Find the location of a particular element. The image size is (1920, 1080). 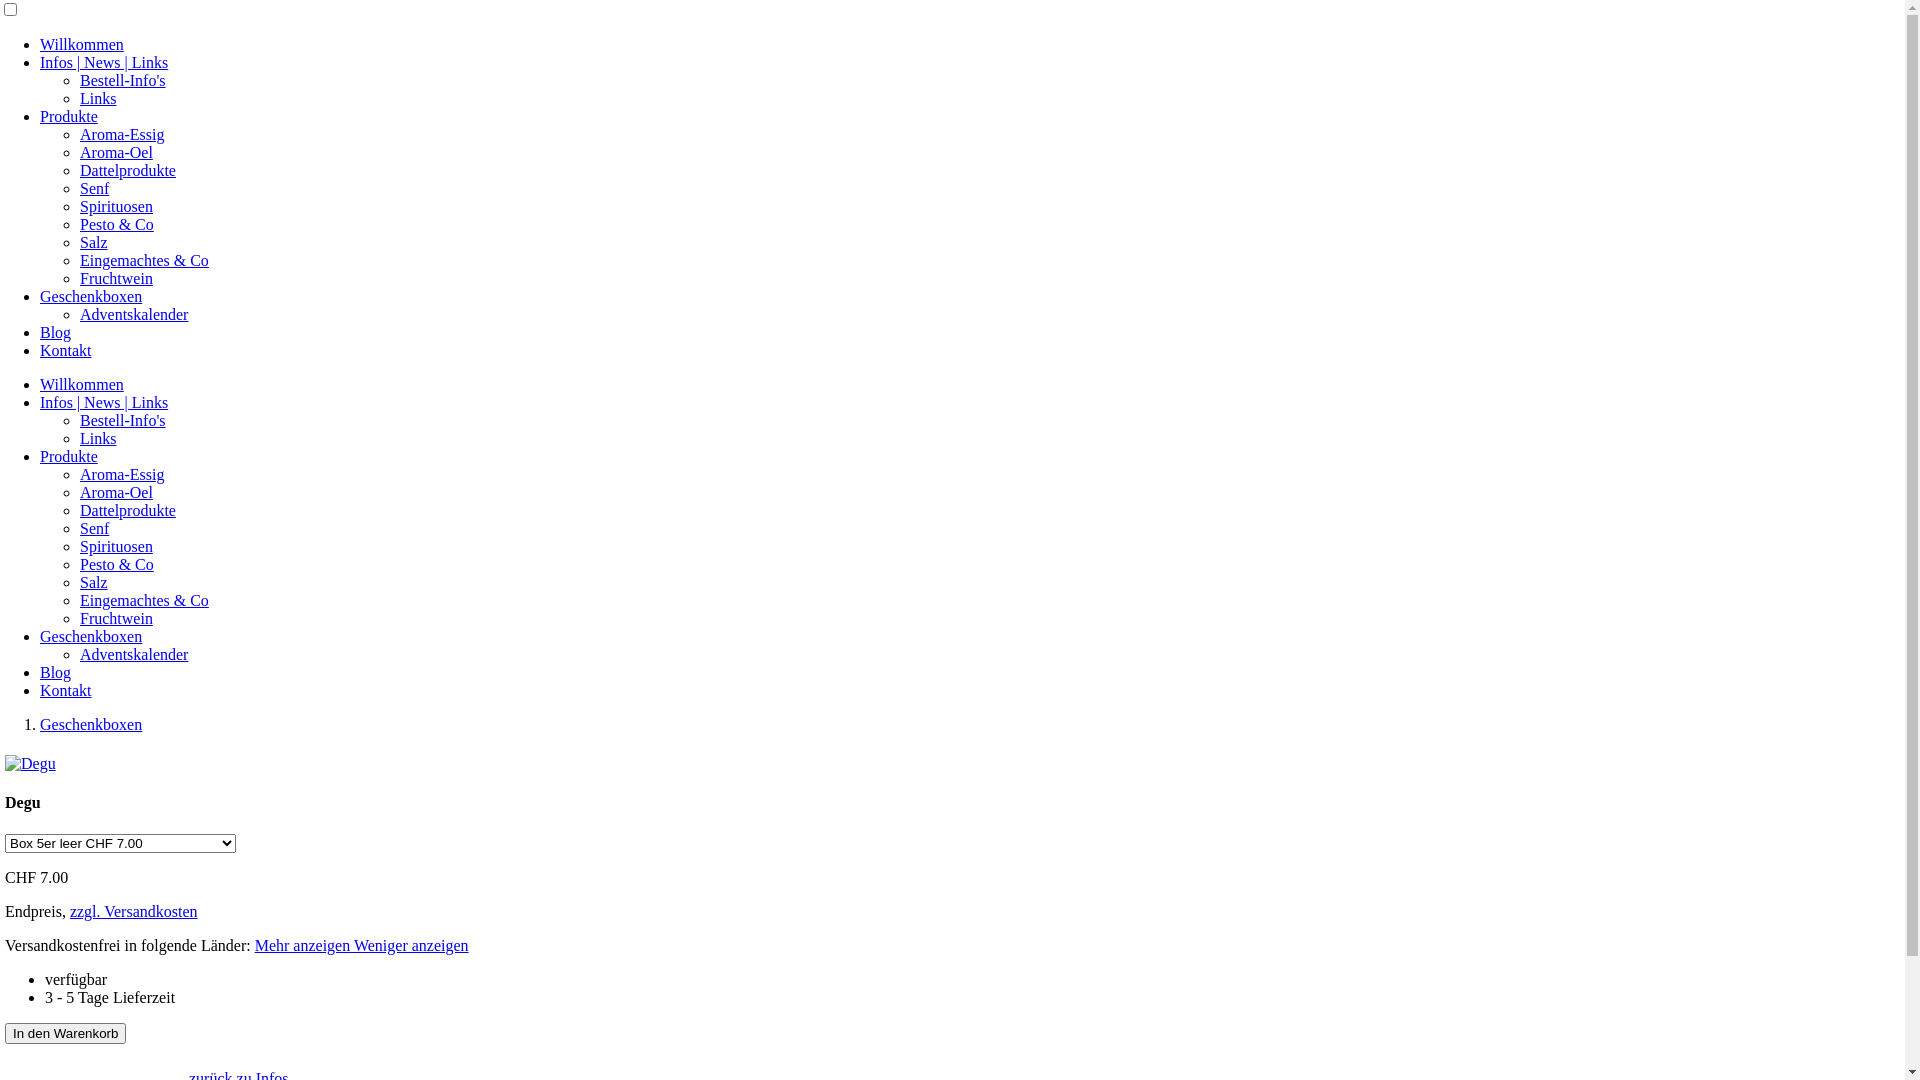

Kontakt is located at coordinates (66, 350).